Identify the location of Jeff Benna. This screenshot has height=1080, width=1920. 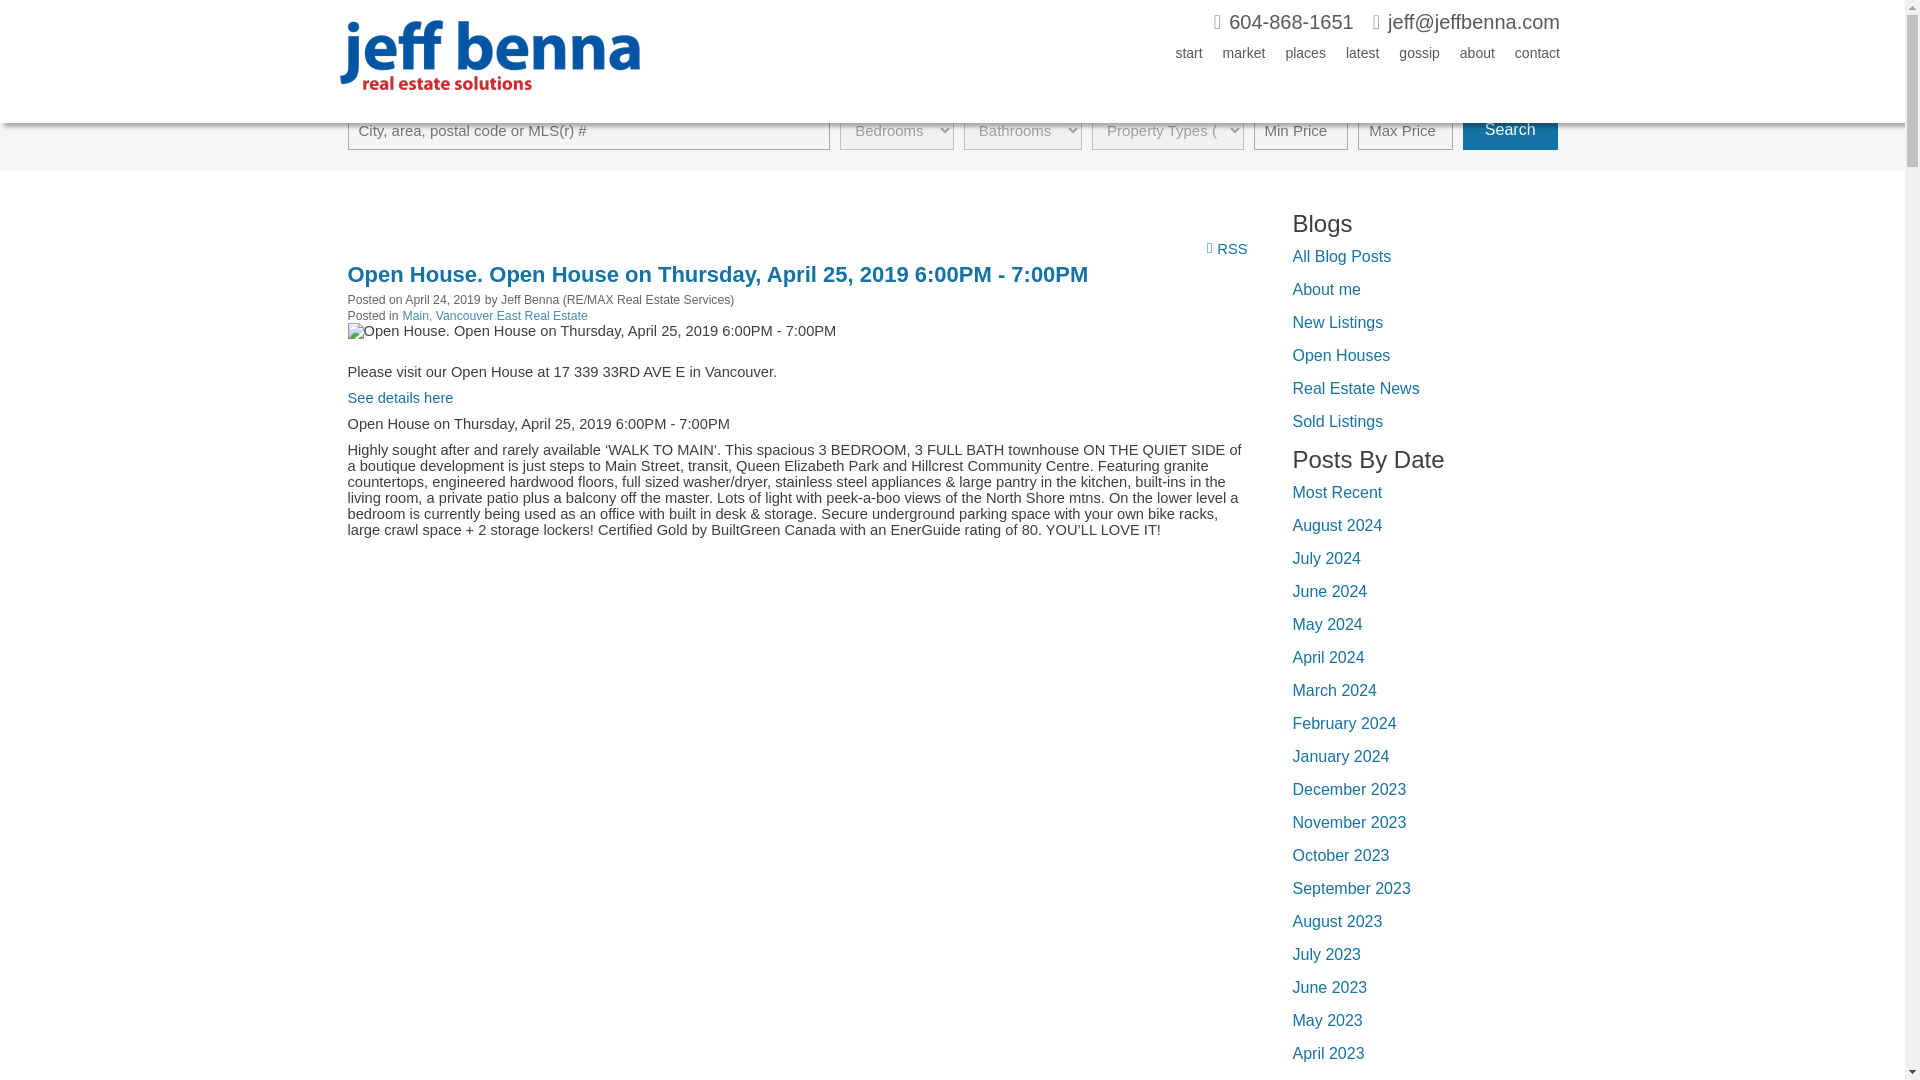
(489, 105).